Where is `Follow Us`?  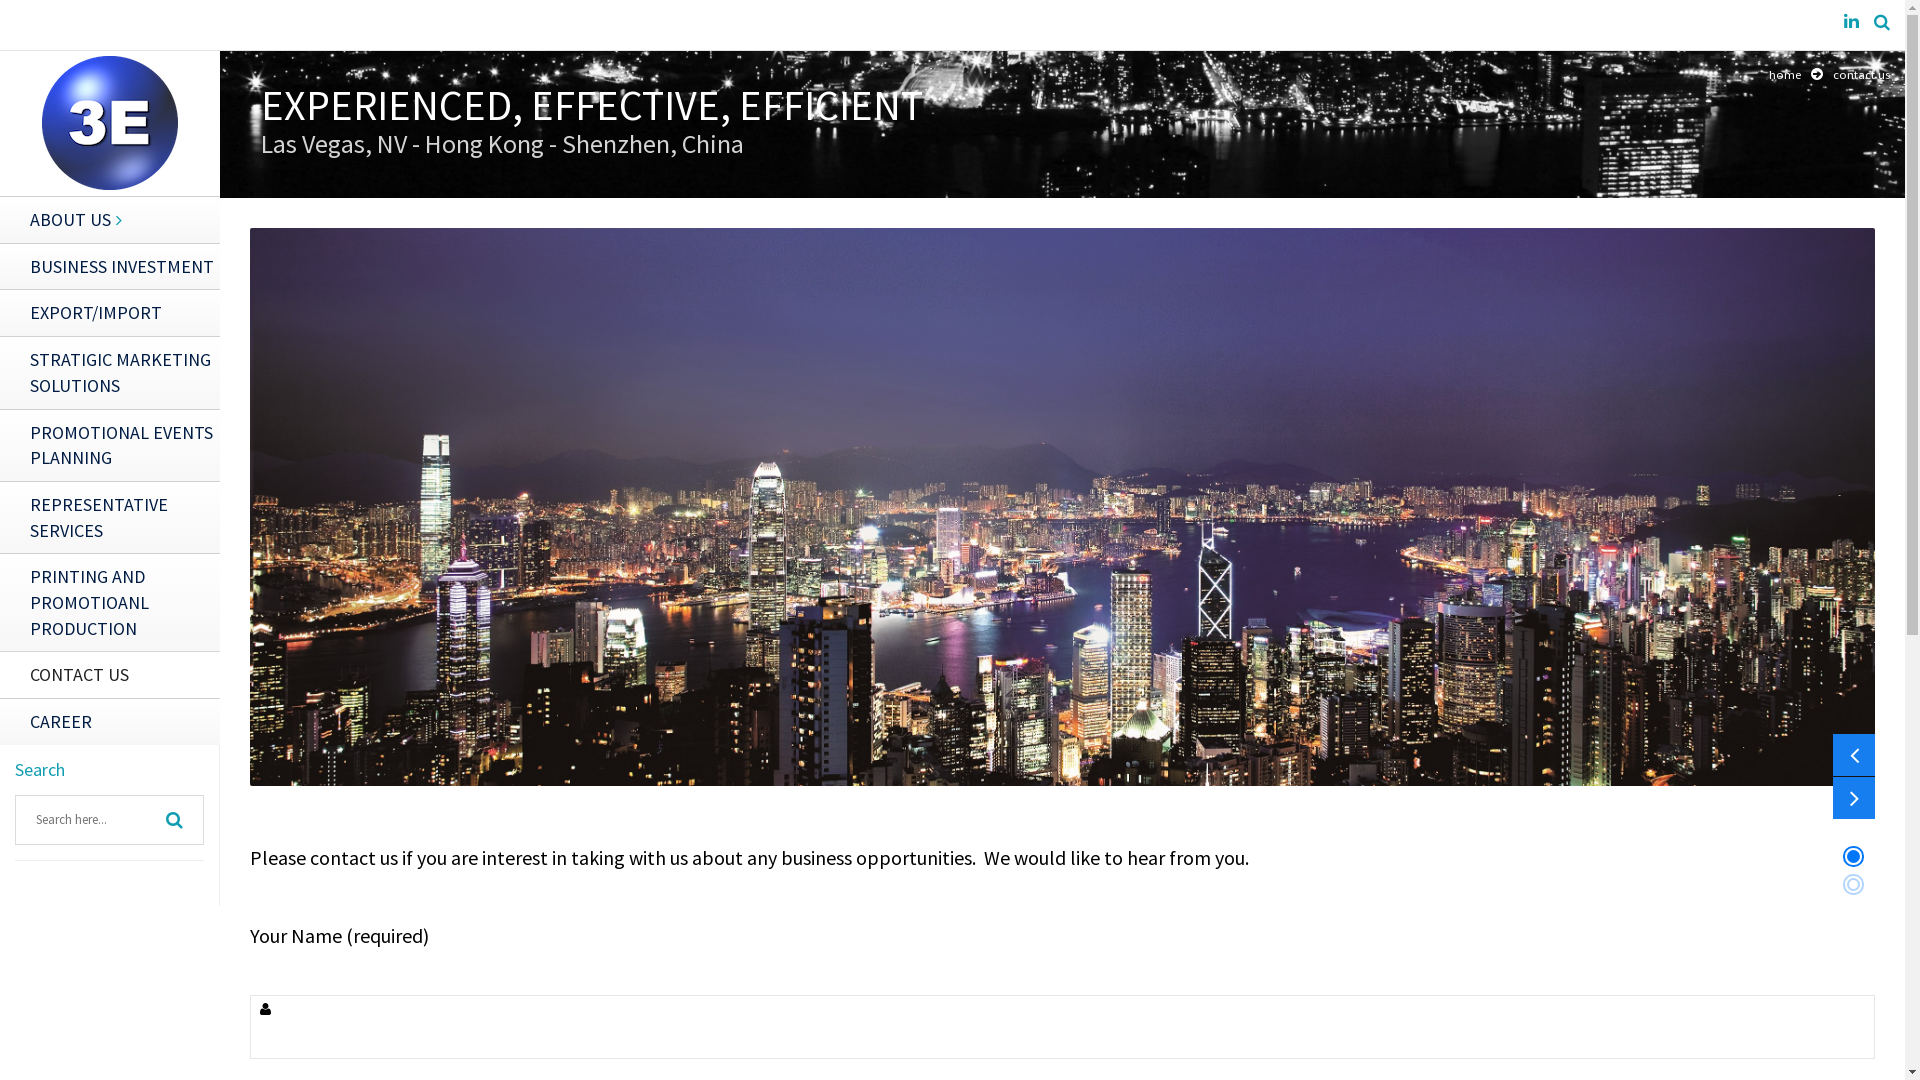 Follow Us is located at coordinates (1852, 22).